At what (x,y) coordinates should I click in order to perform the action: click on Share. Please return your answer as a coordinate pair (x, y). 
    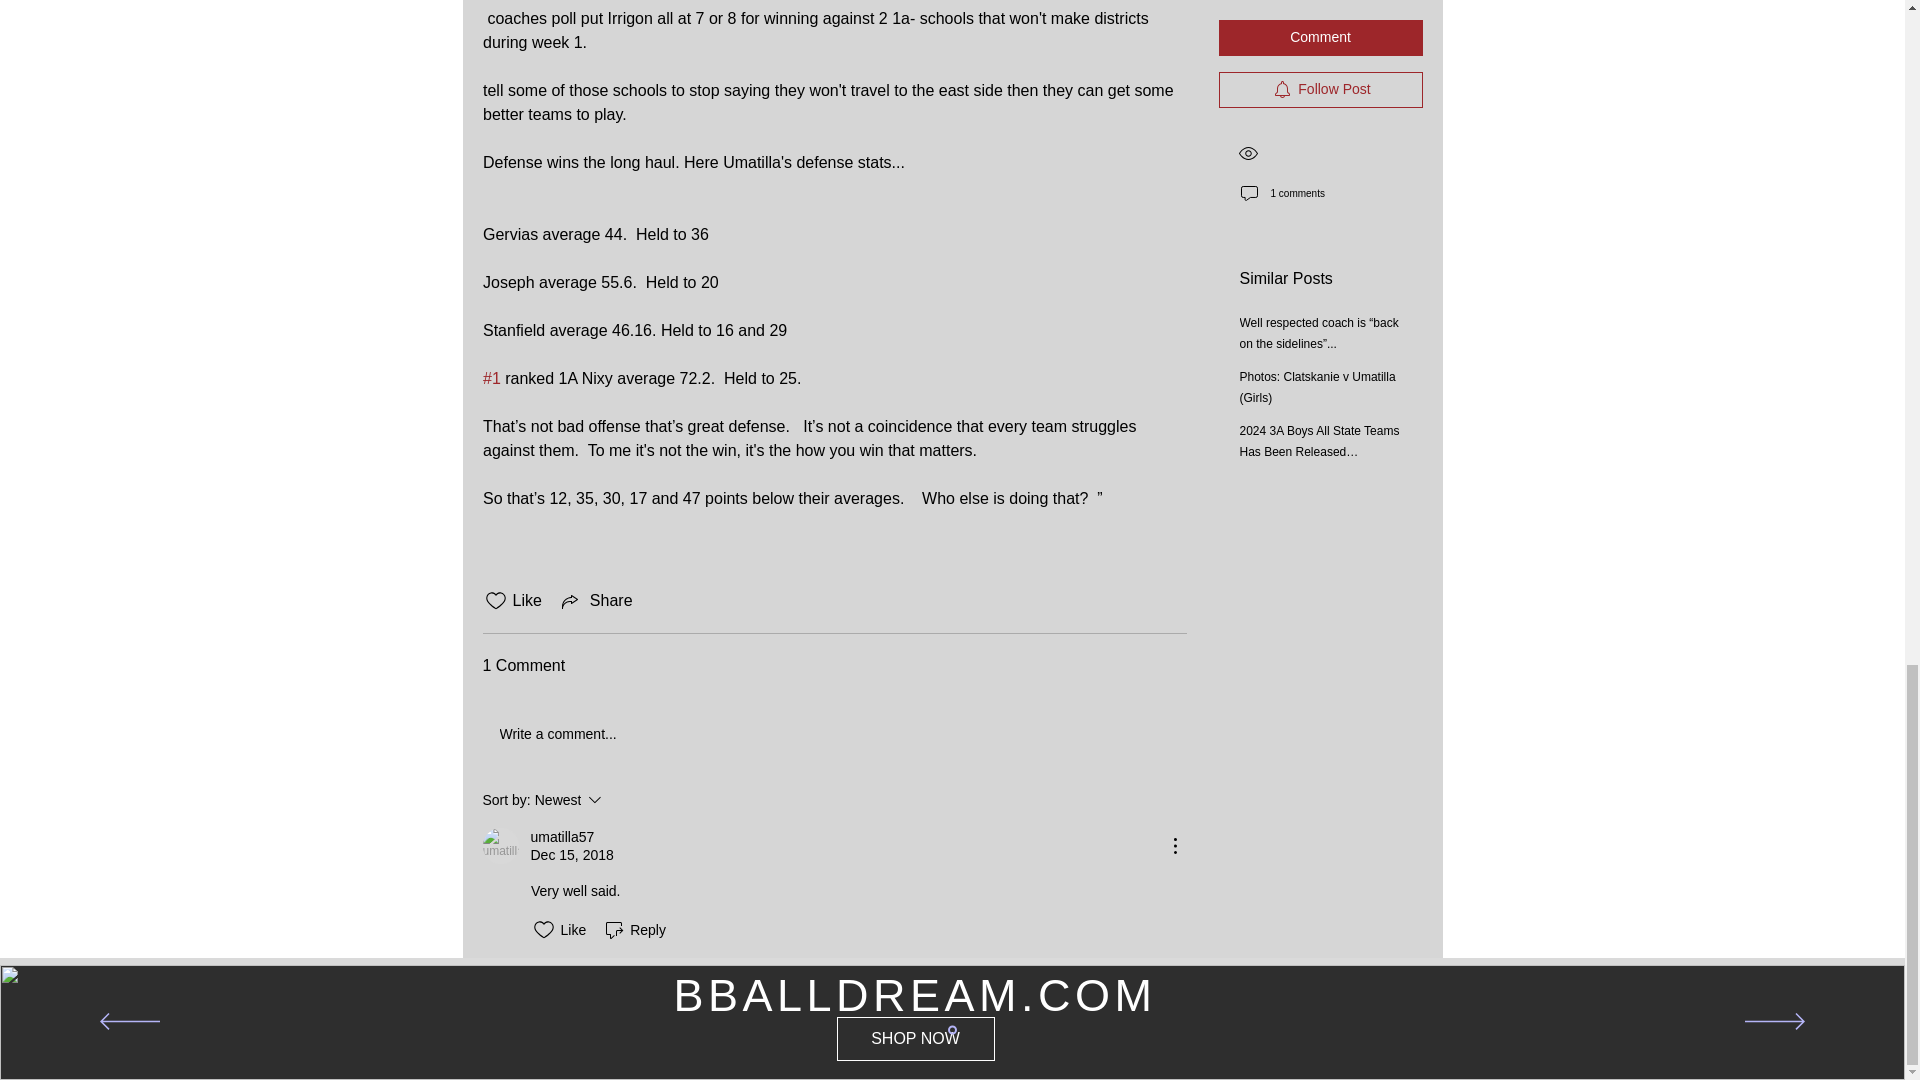
    Looking at the image, I should click on (596, 600).